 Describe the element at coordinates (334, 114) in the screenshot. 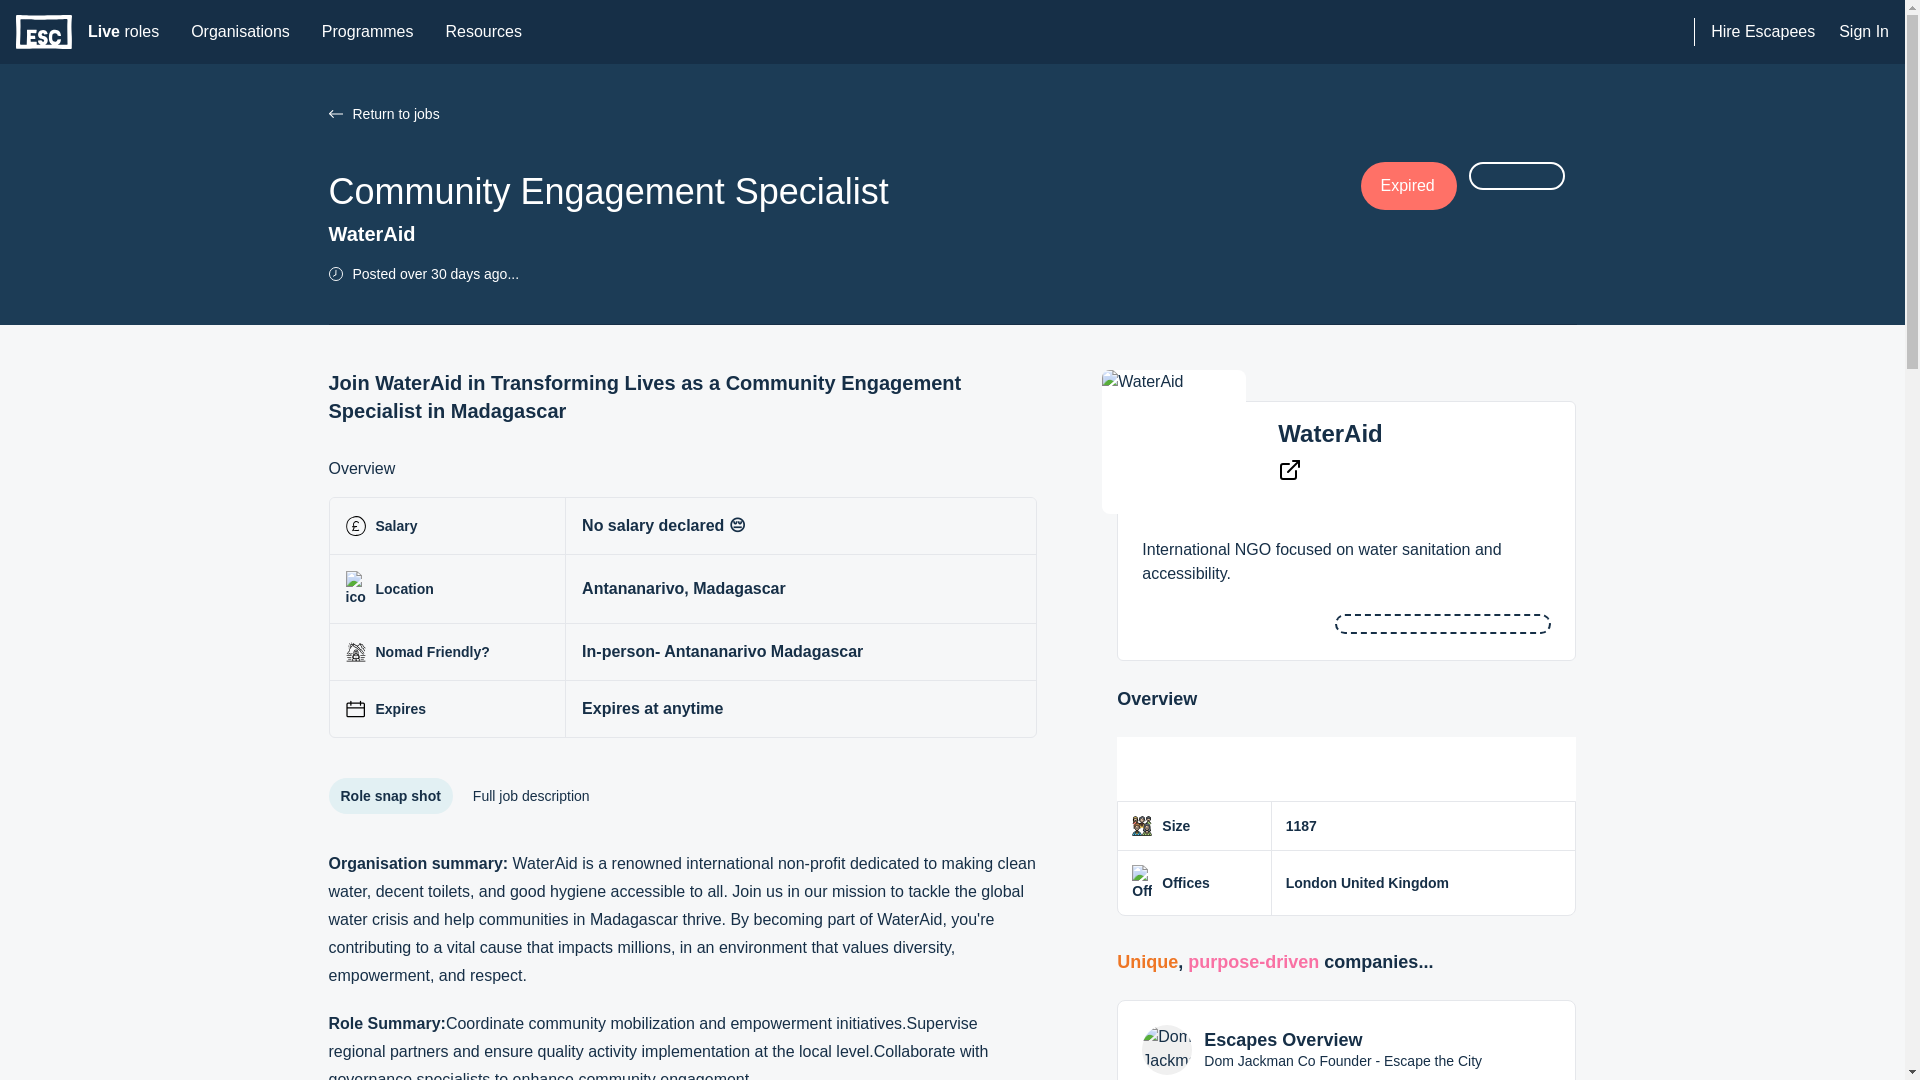

I see `Programmes` at that location.